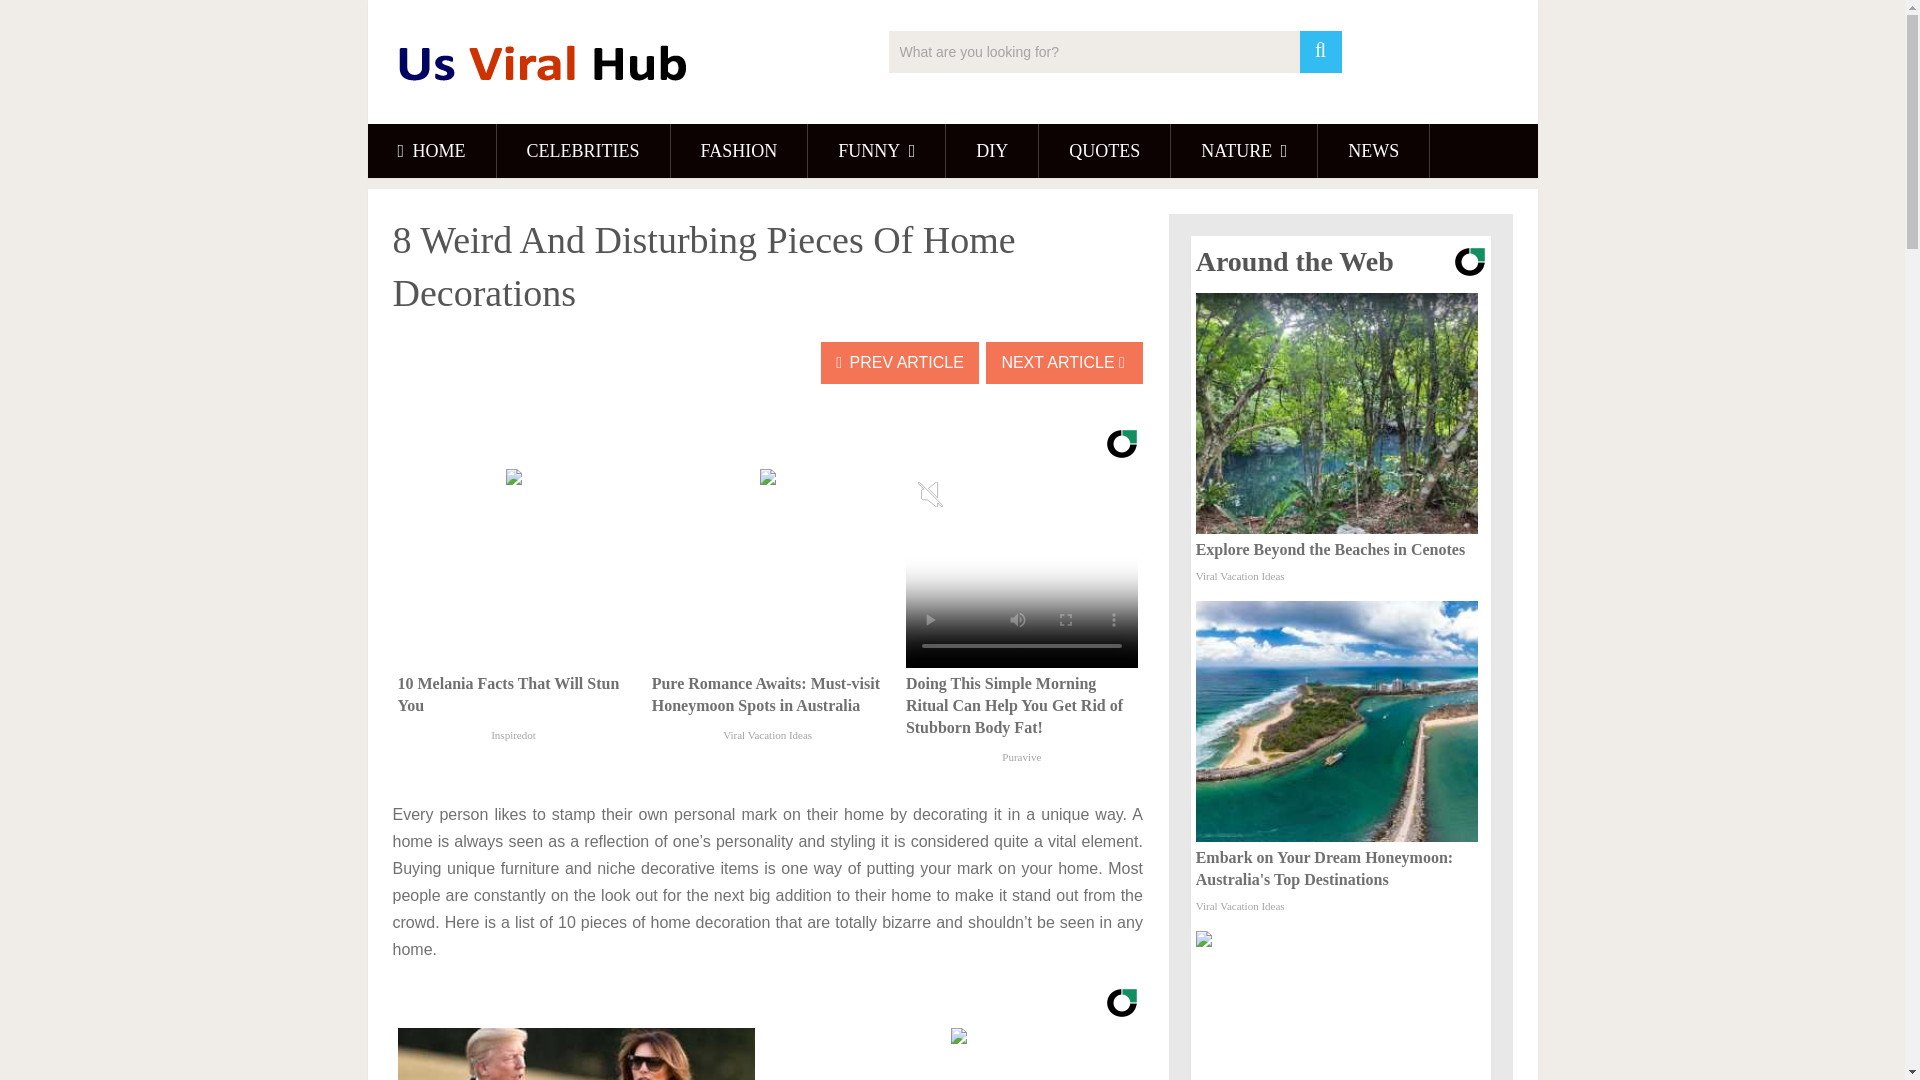  I want to click on FUNNY, so click(876, 151).